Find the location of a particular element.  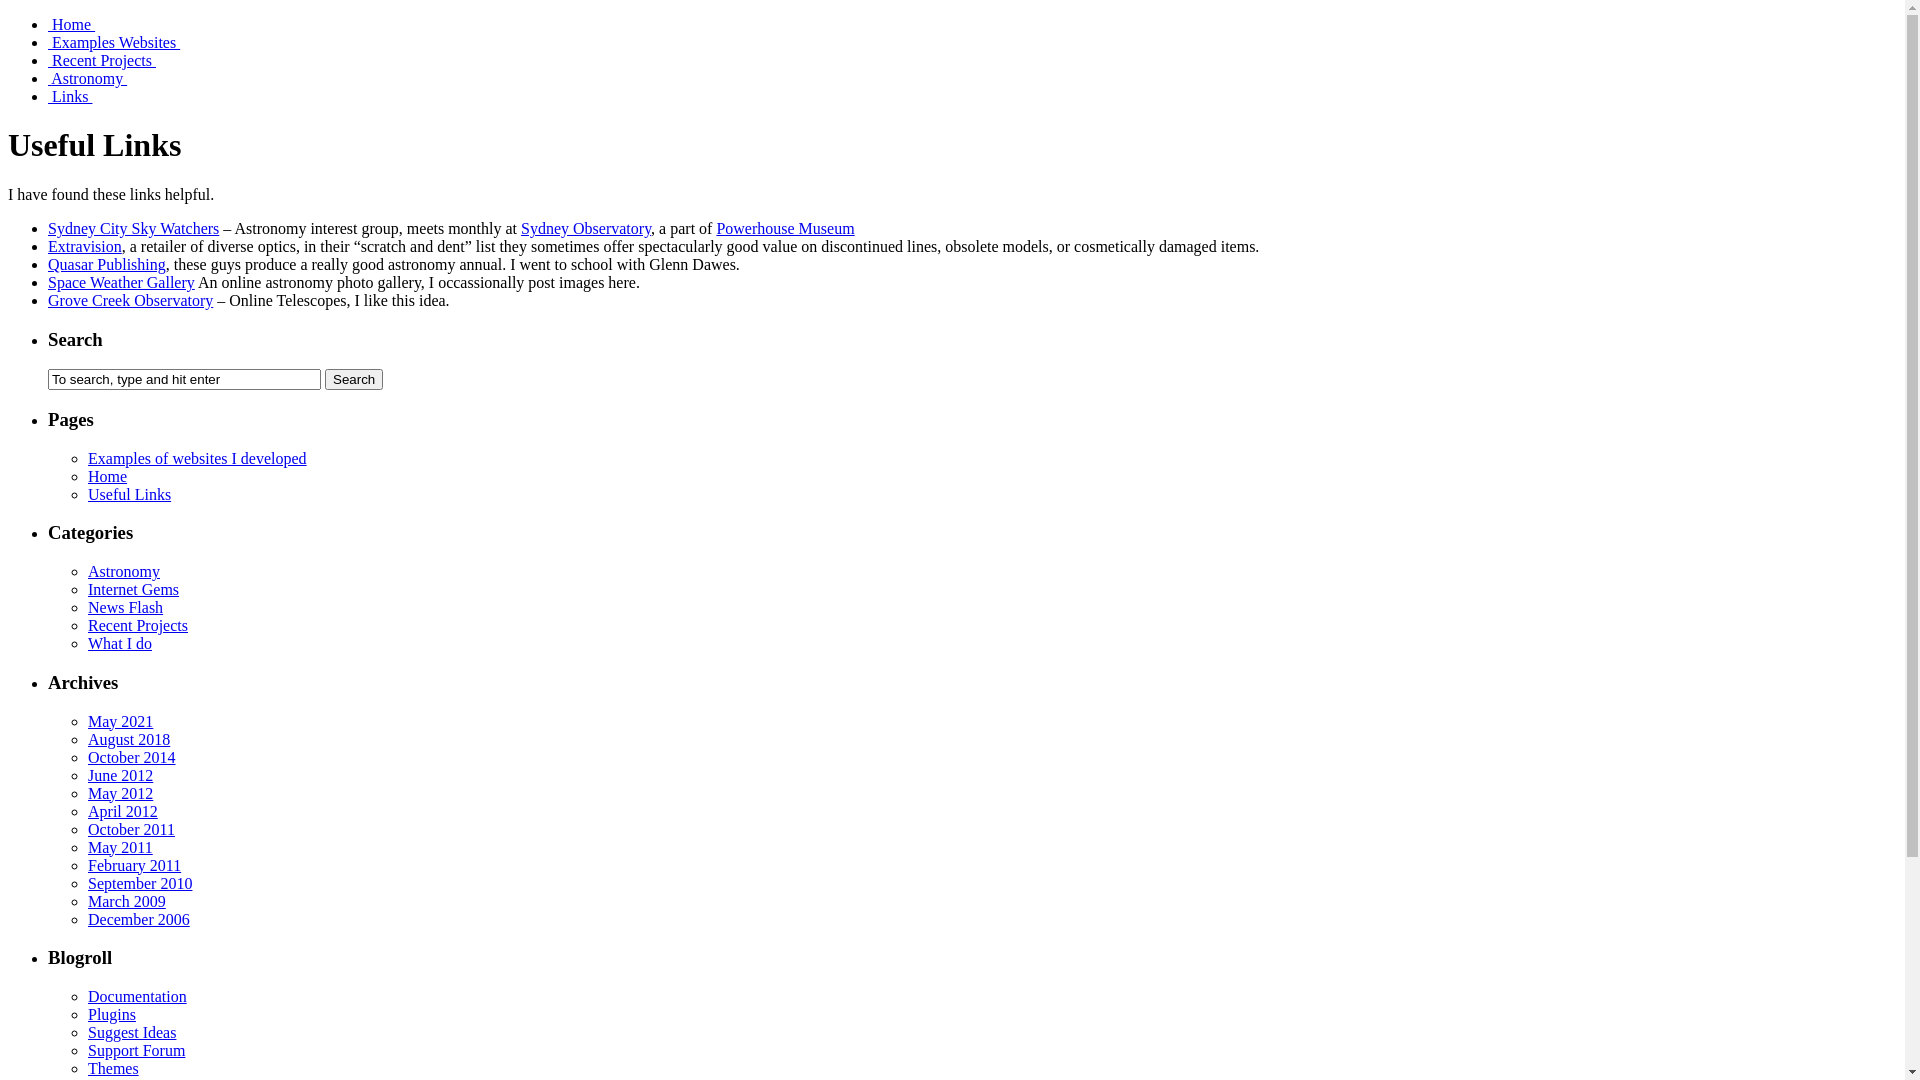

Examples of websites I developed is located at coordinates (198, 458).